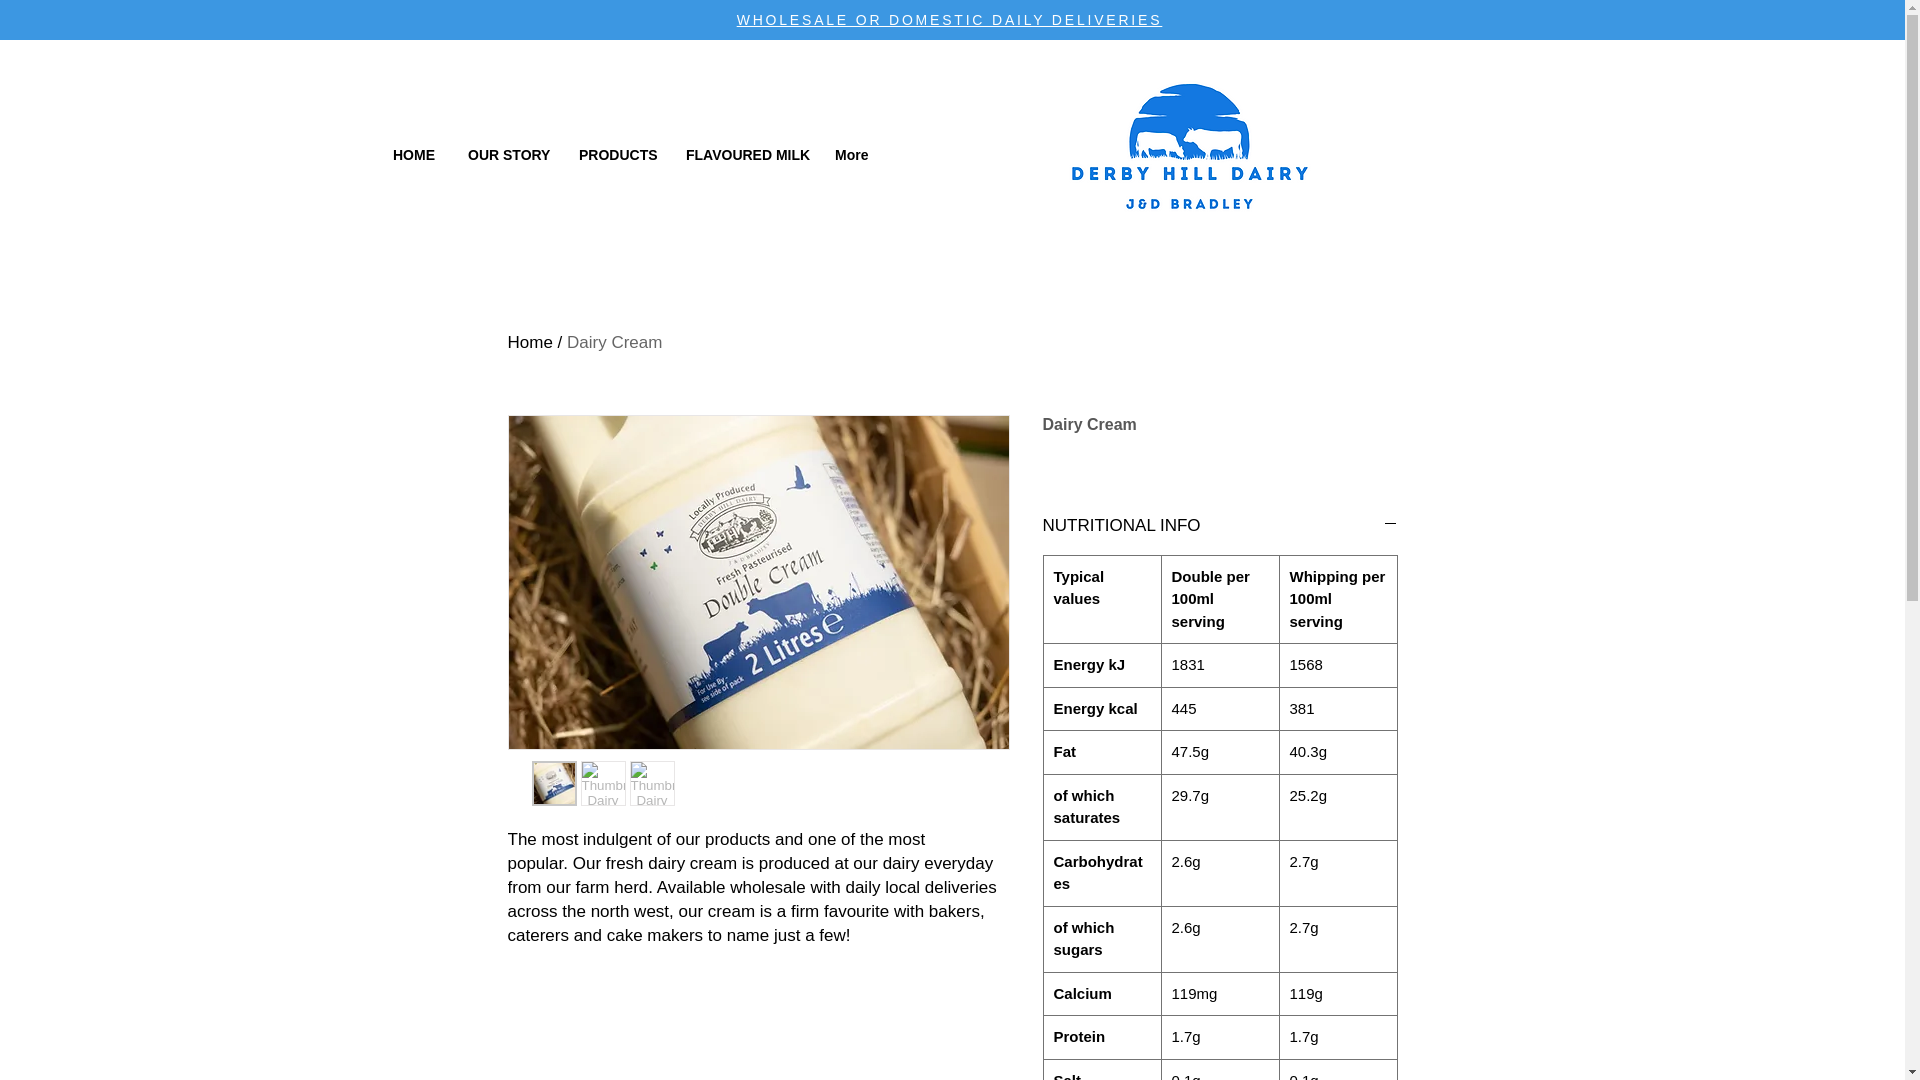  Describe the element at coordinates (416, 154) in the screenshot. I see `HOME` at that location.